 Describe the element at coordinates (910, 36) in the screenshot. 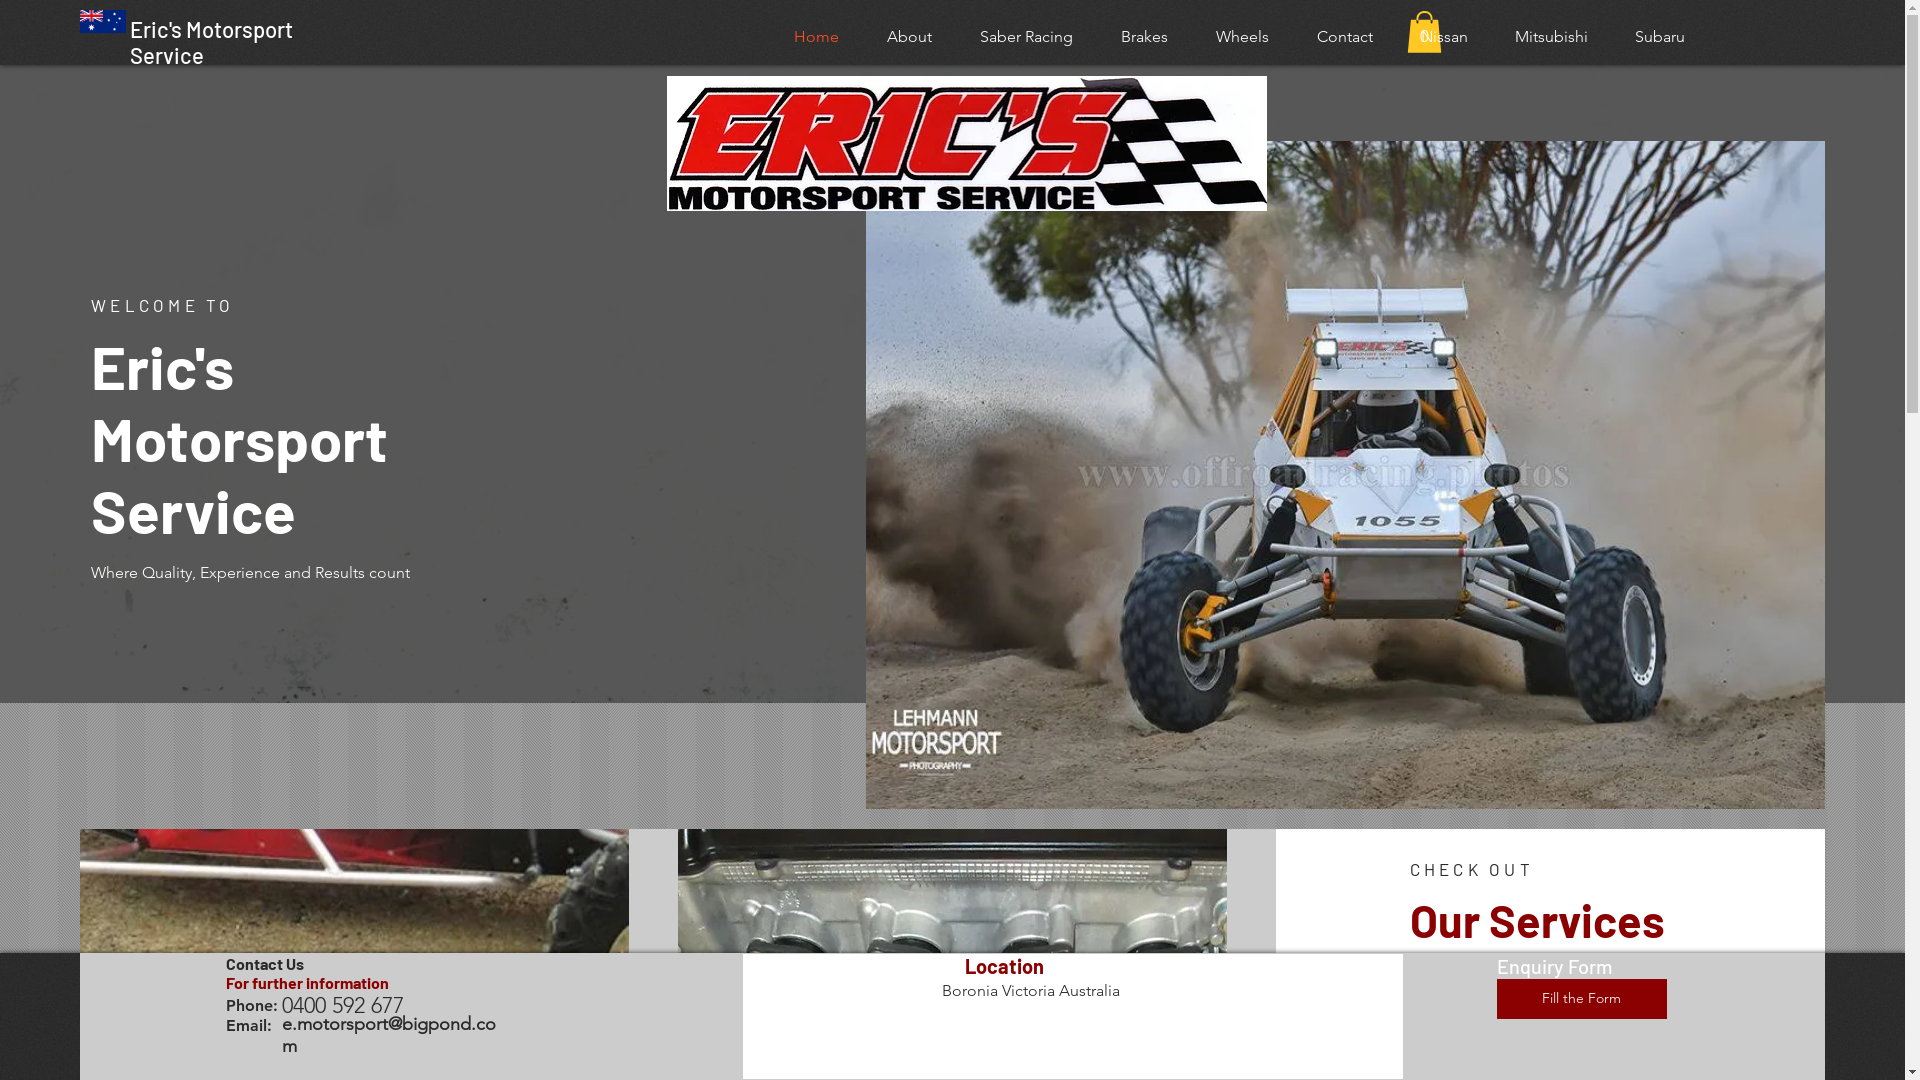

I see `About` at that location.